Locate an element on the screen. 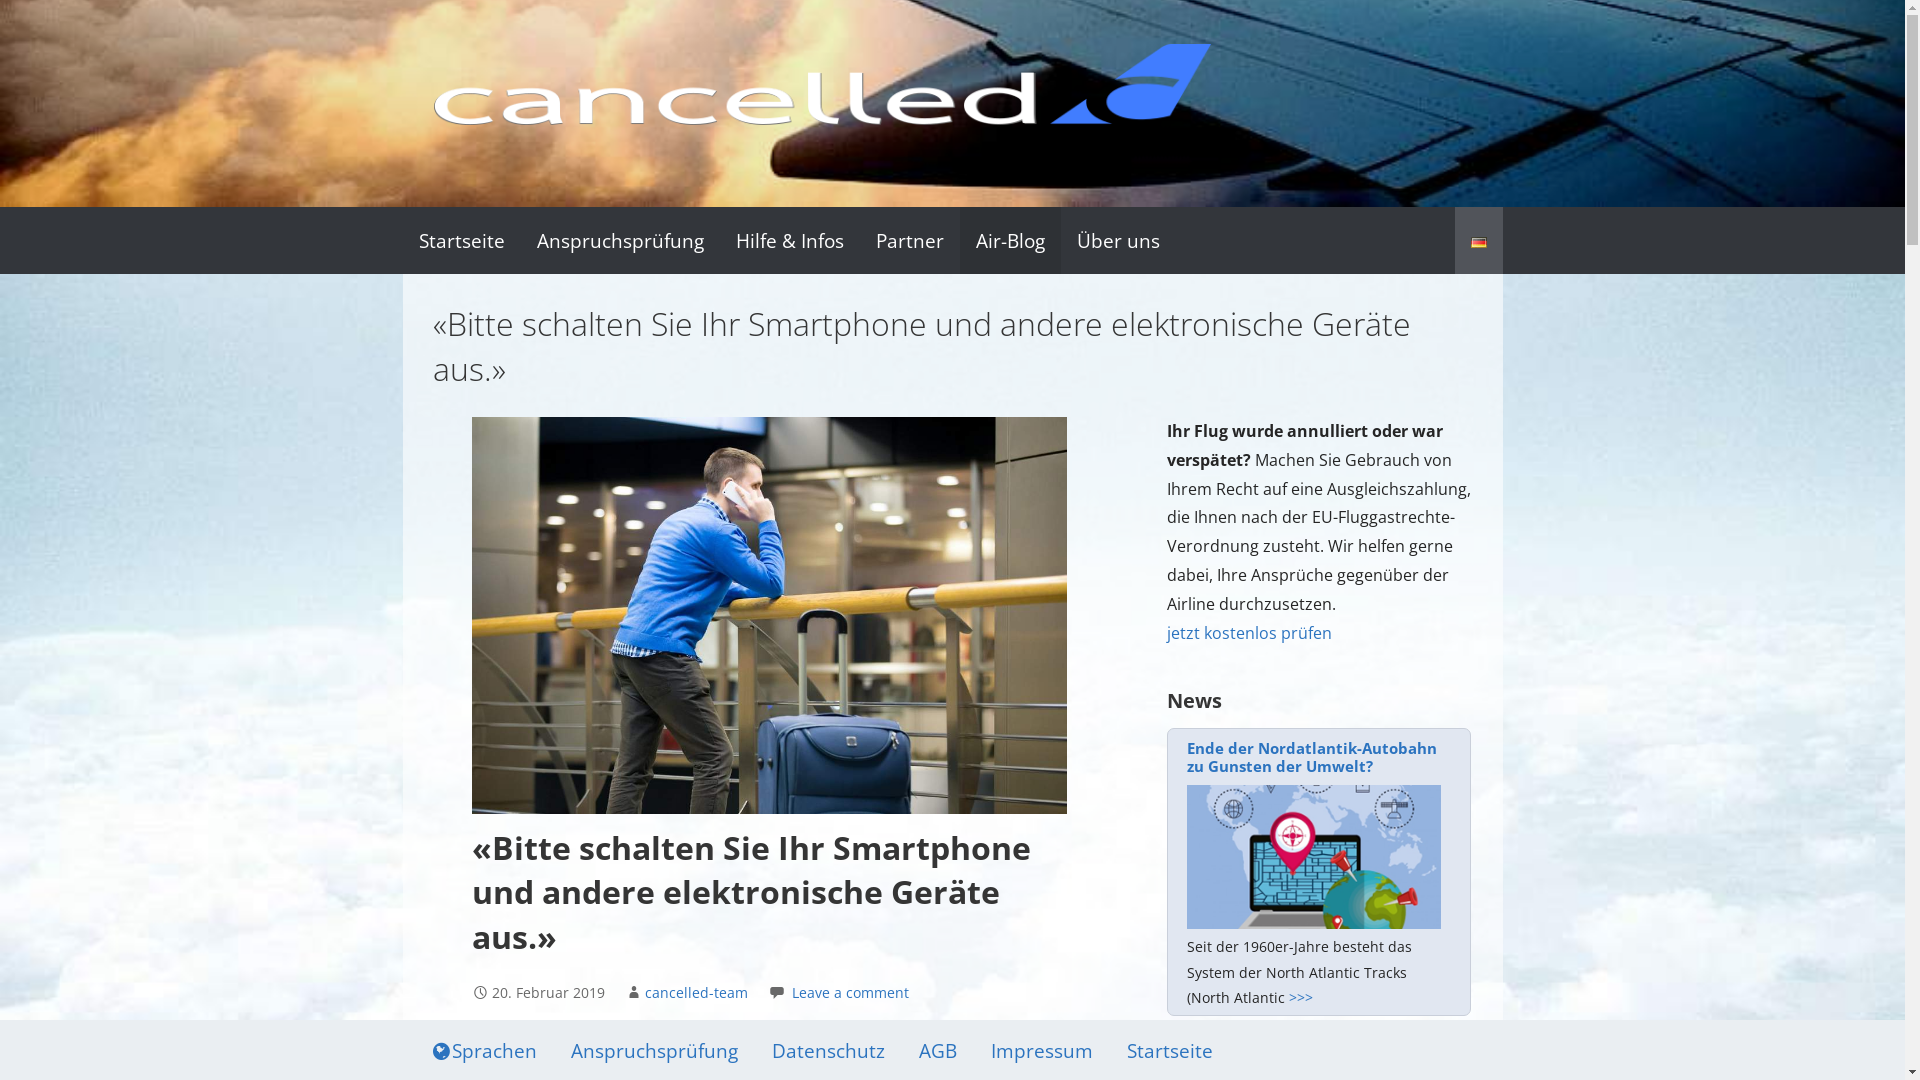  Sprachen is located at coordinates (485, 1050).